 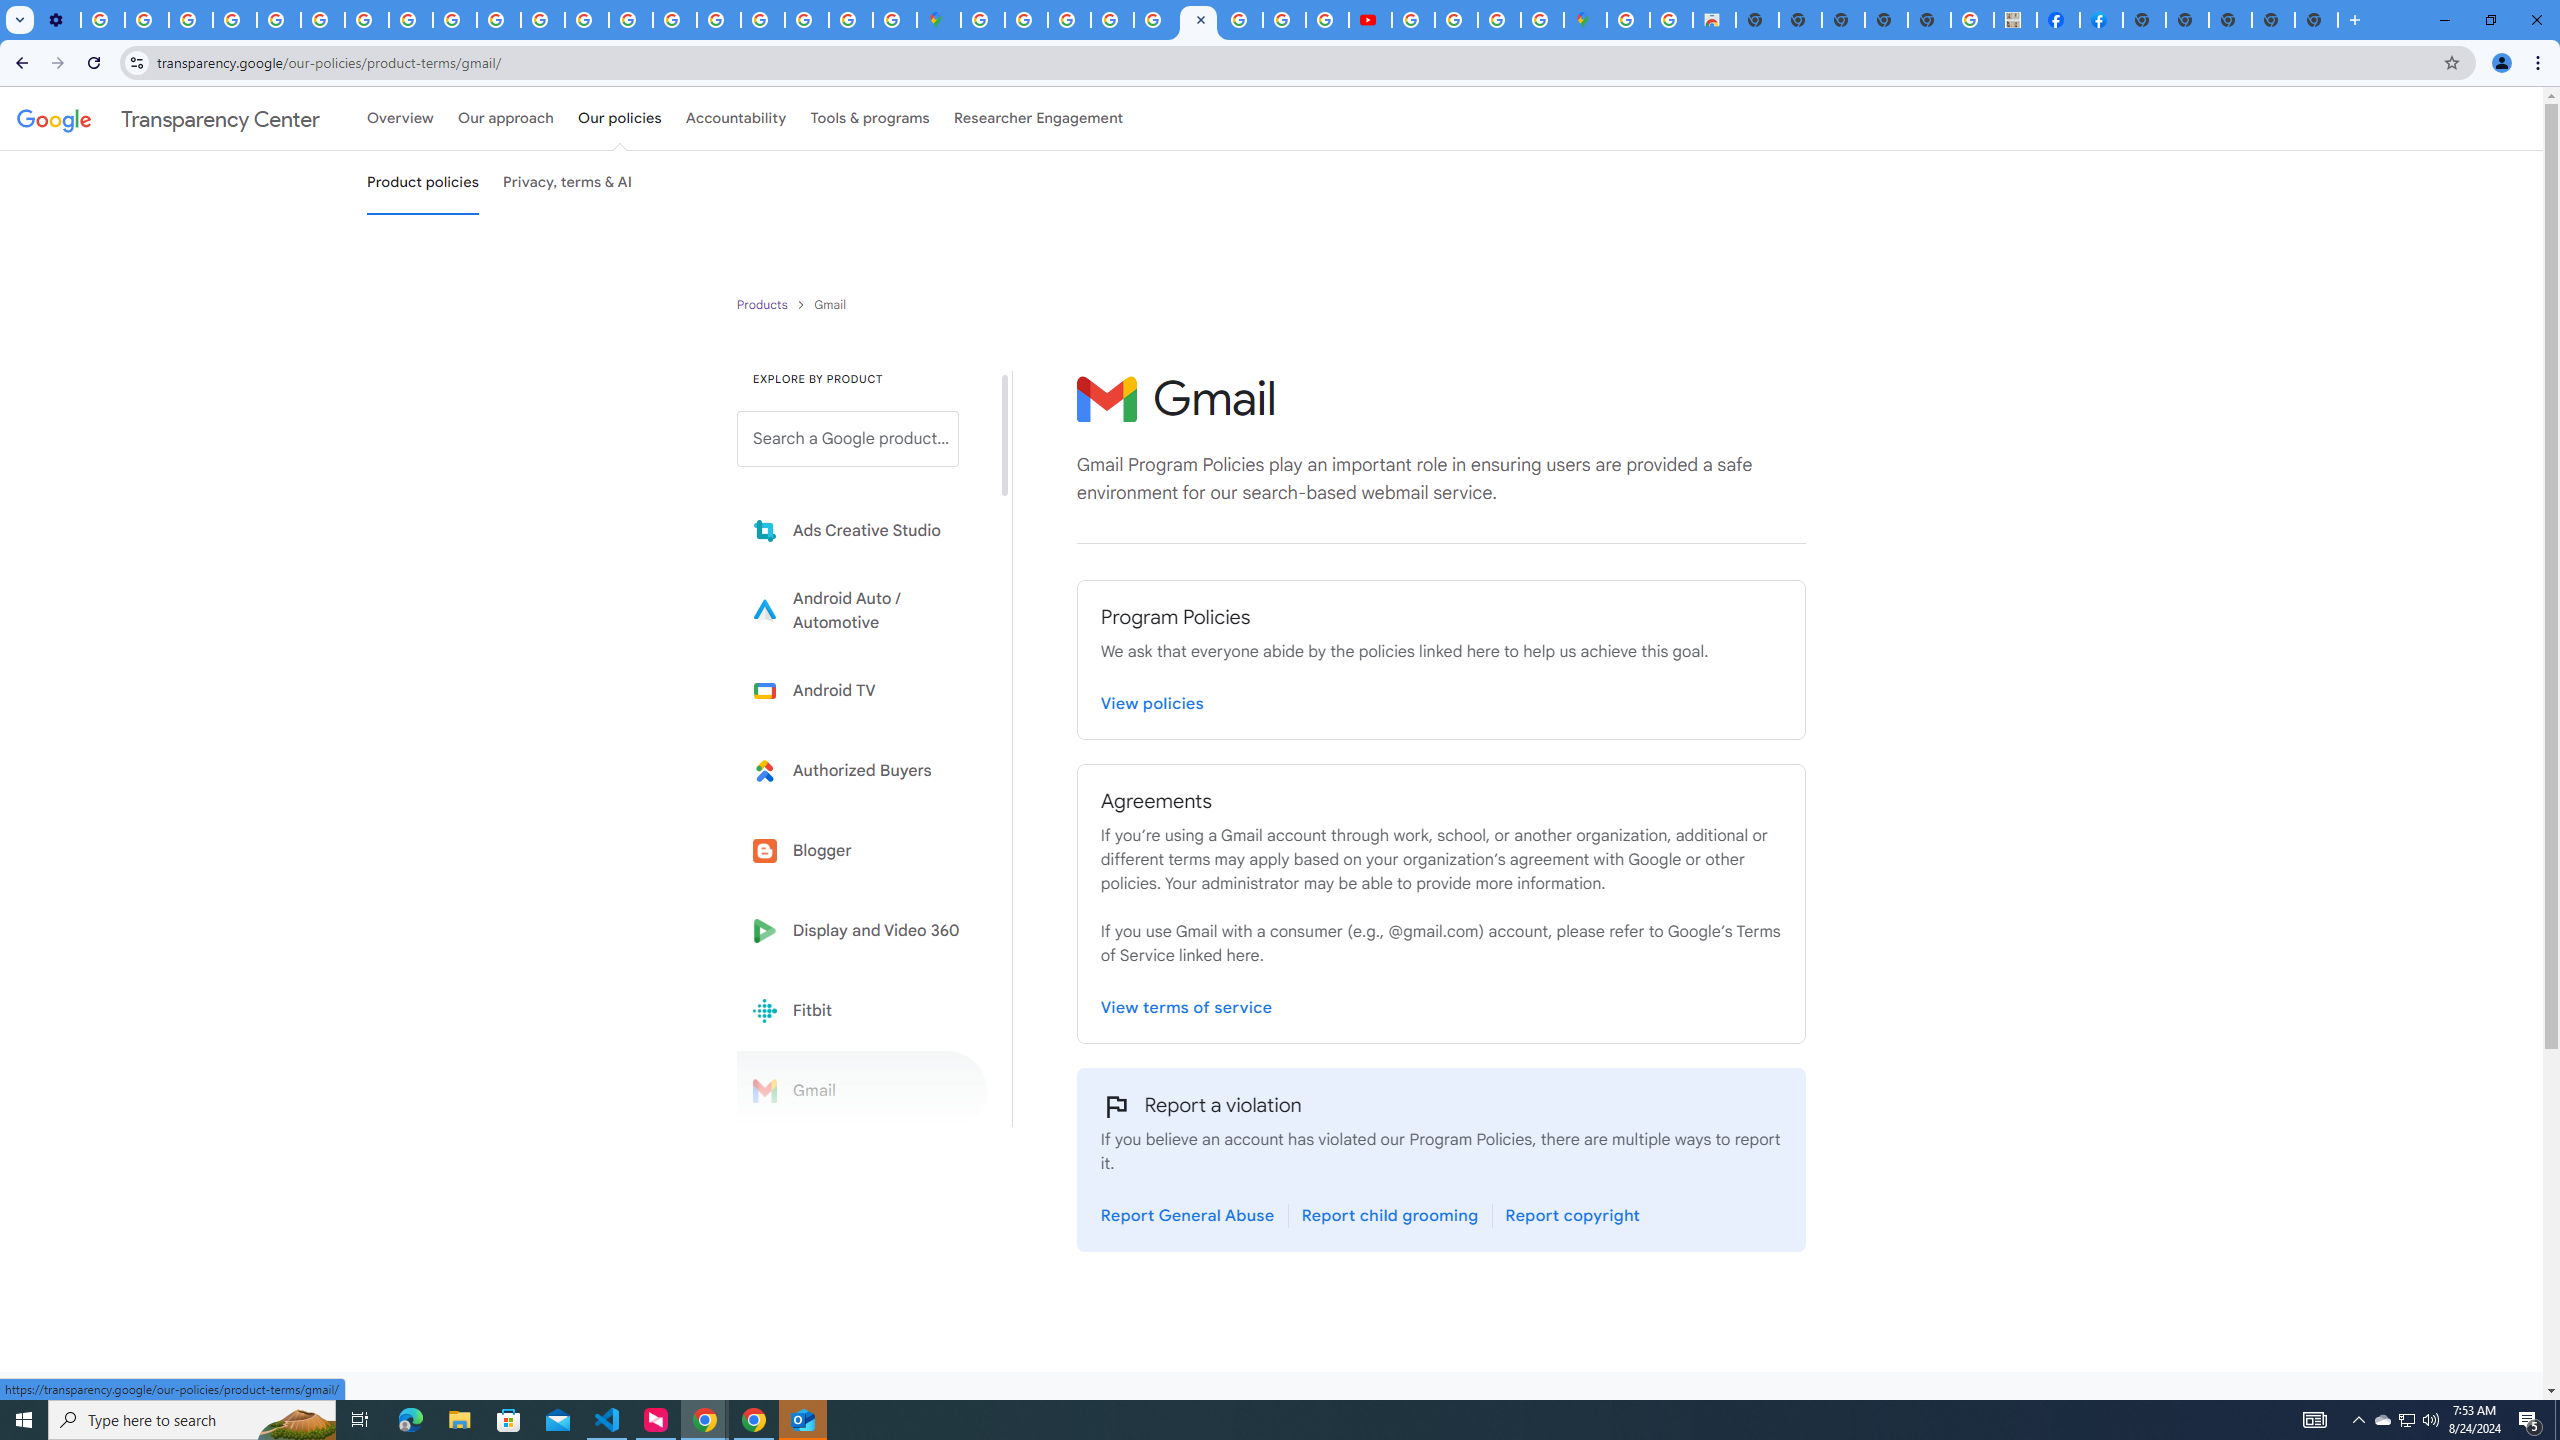 I want to click on Google Maps, so click(x=1584, y=20).